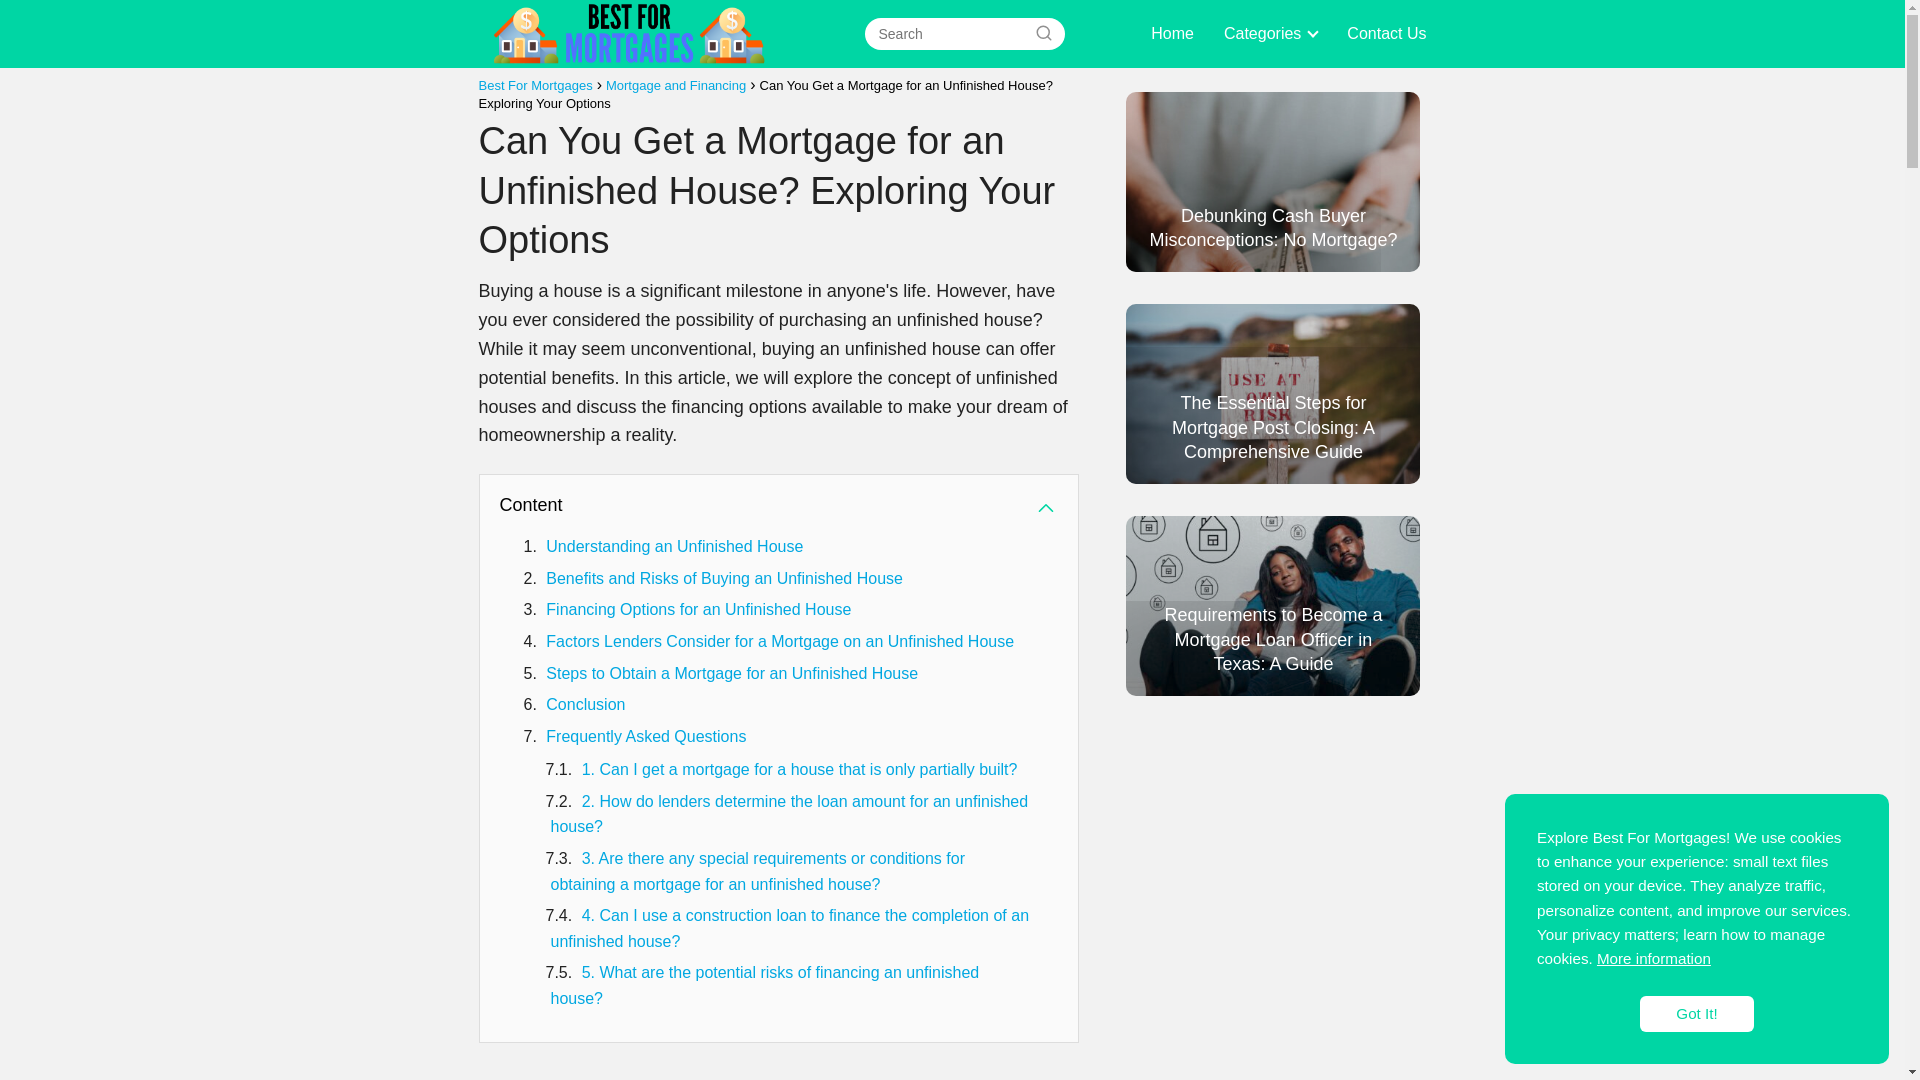 This screenshot has width=1920, height=1080. I want to click on Financing Options for an Unfinished House, so click(698, 608).